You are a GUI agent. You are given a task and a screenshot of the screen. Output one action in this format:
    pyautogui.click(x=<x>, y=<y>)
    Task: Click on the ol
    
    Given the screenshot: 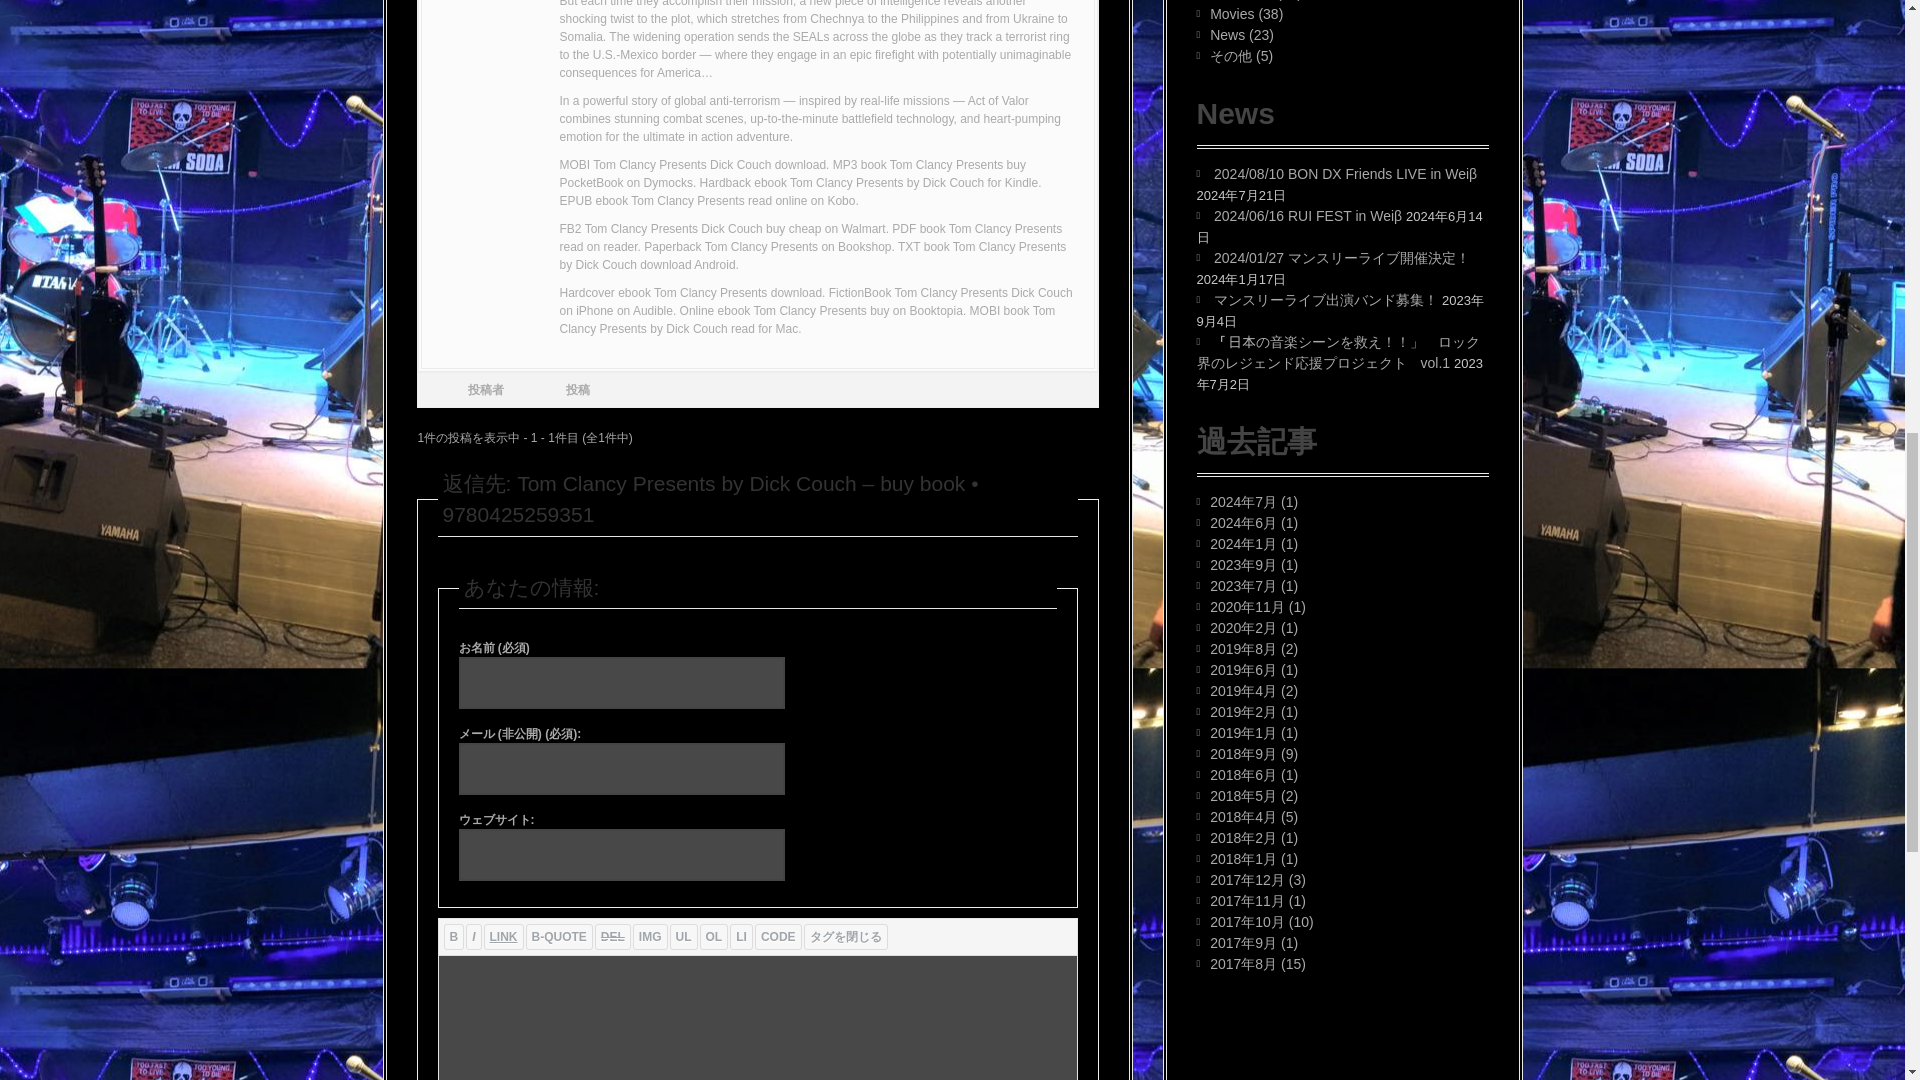 What is the action you would take?
    pyautogui.click(x=714, y=937)
    